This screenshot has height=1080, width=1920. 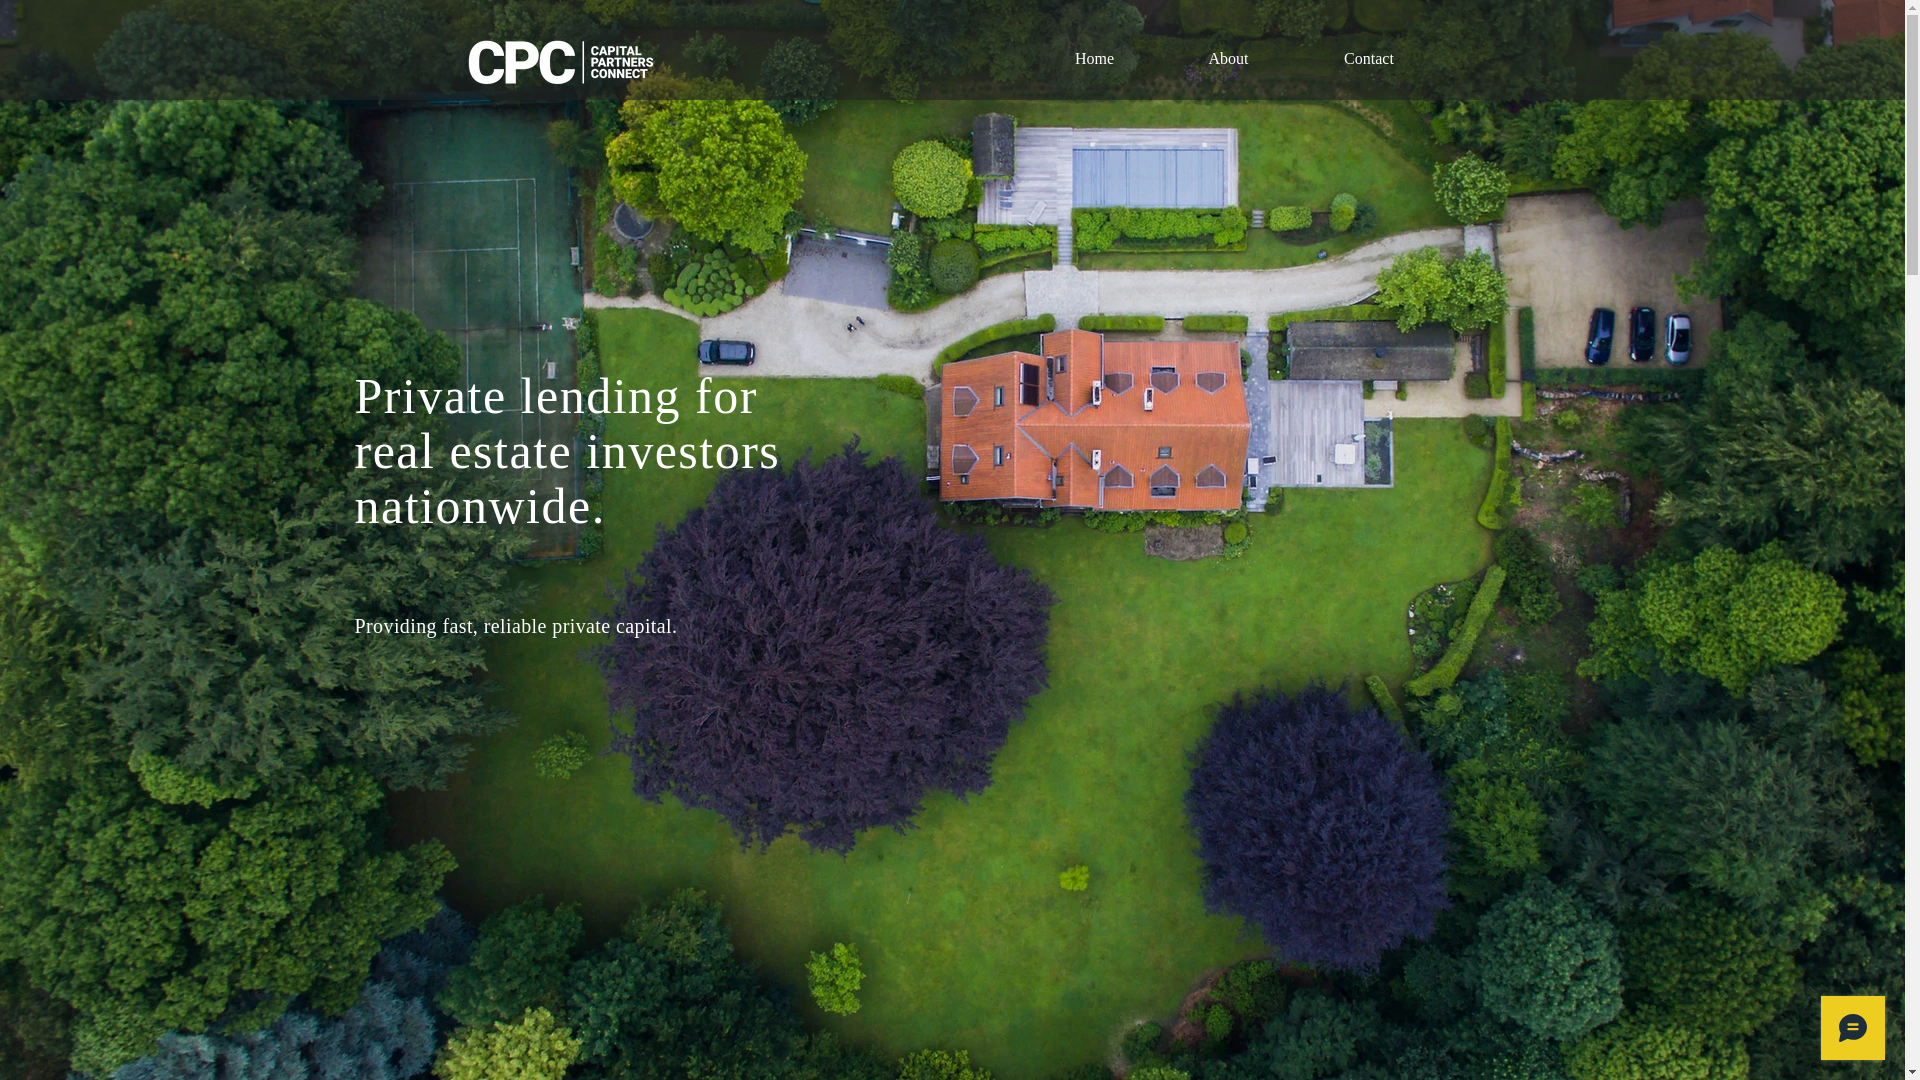 I want to click on About, so click(x=1228, y=58).